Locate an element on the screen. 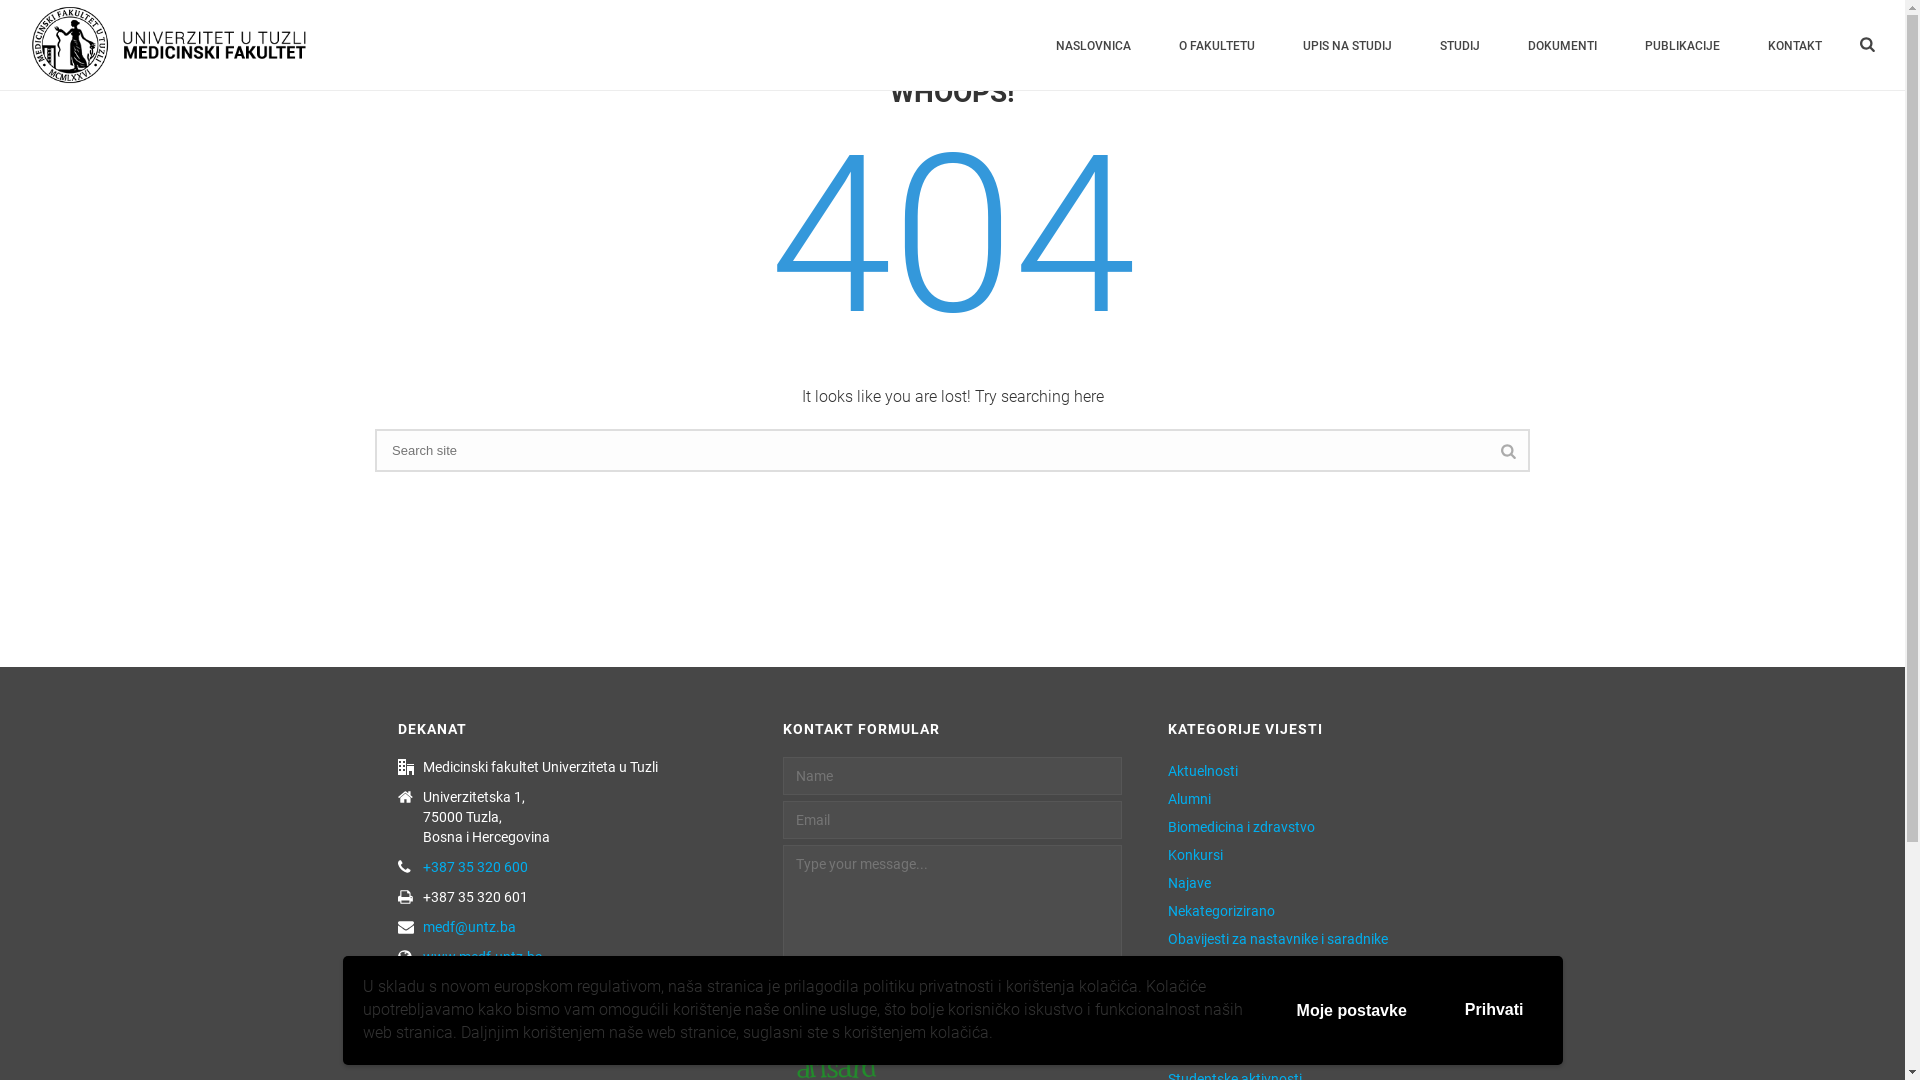  Odsjek zdravstvenih studija is located at coordinates (1253, 967).